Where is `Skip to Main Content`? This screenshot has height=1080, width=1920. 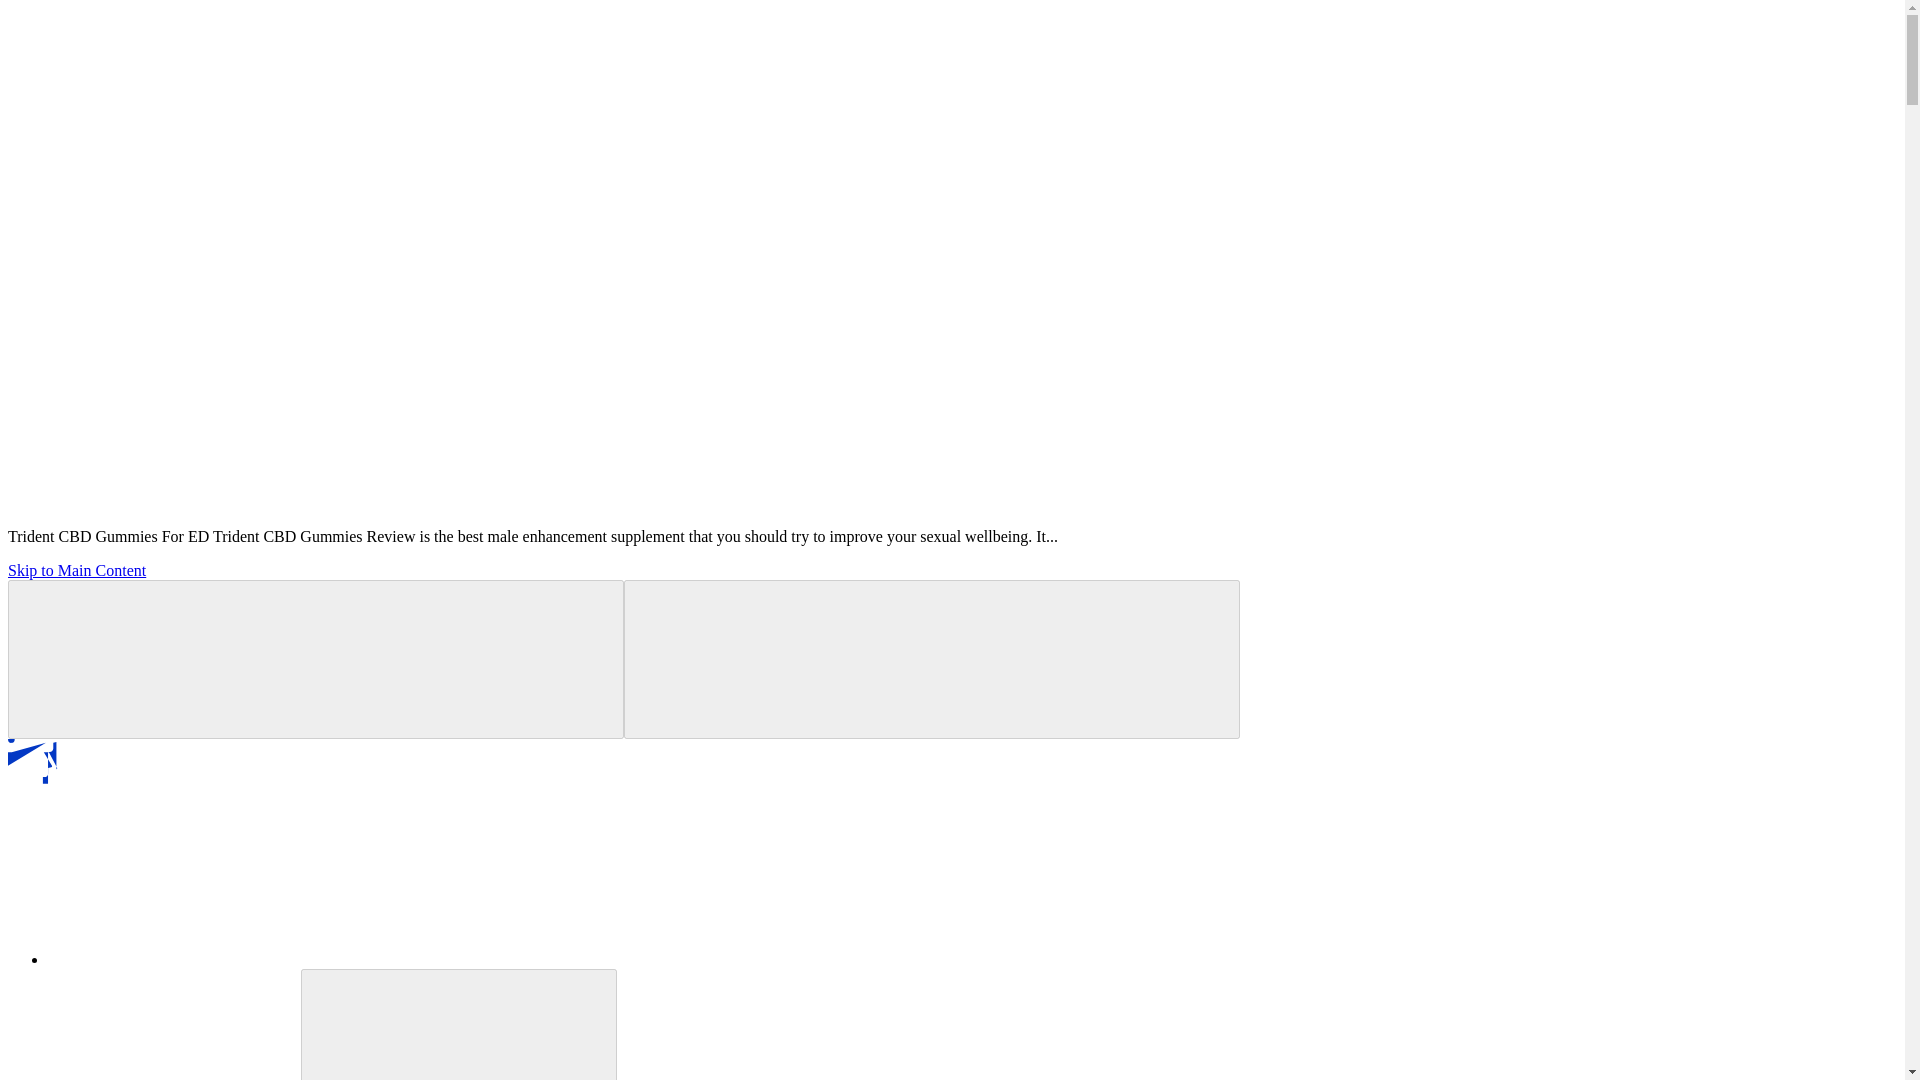
Skip to Main Content is located at coordinates (76, 570).